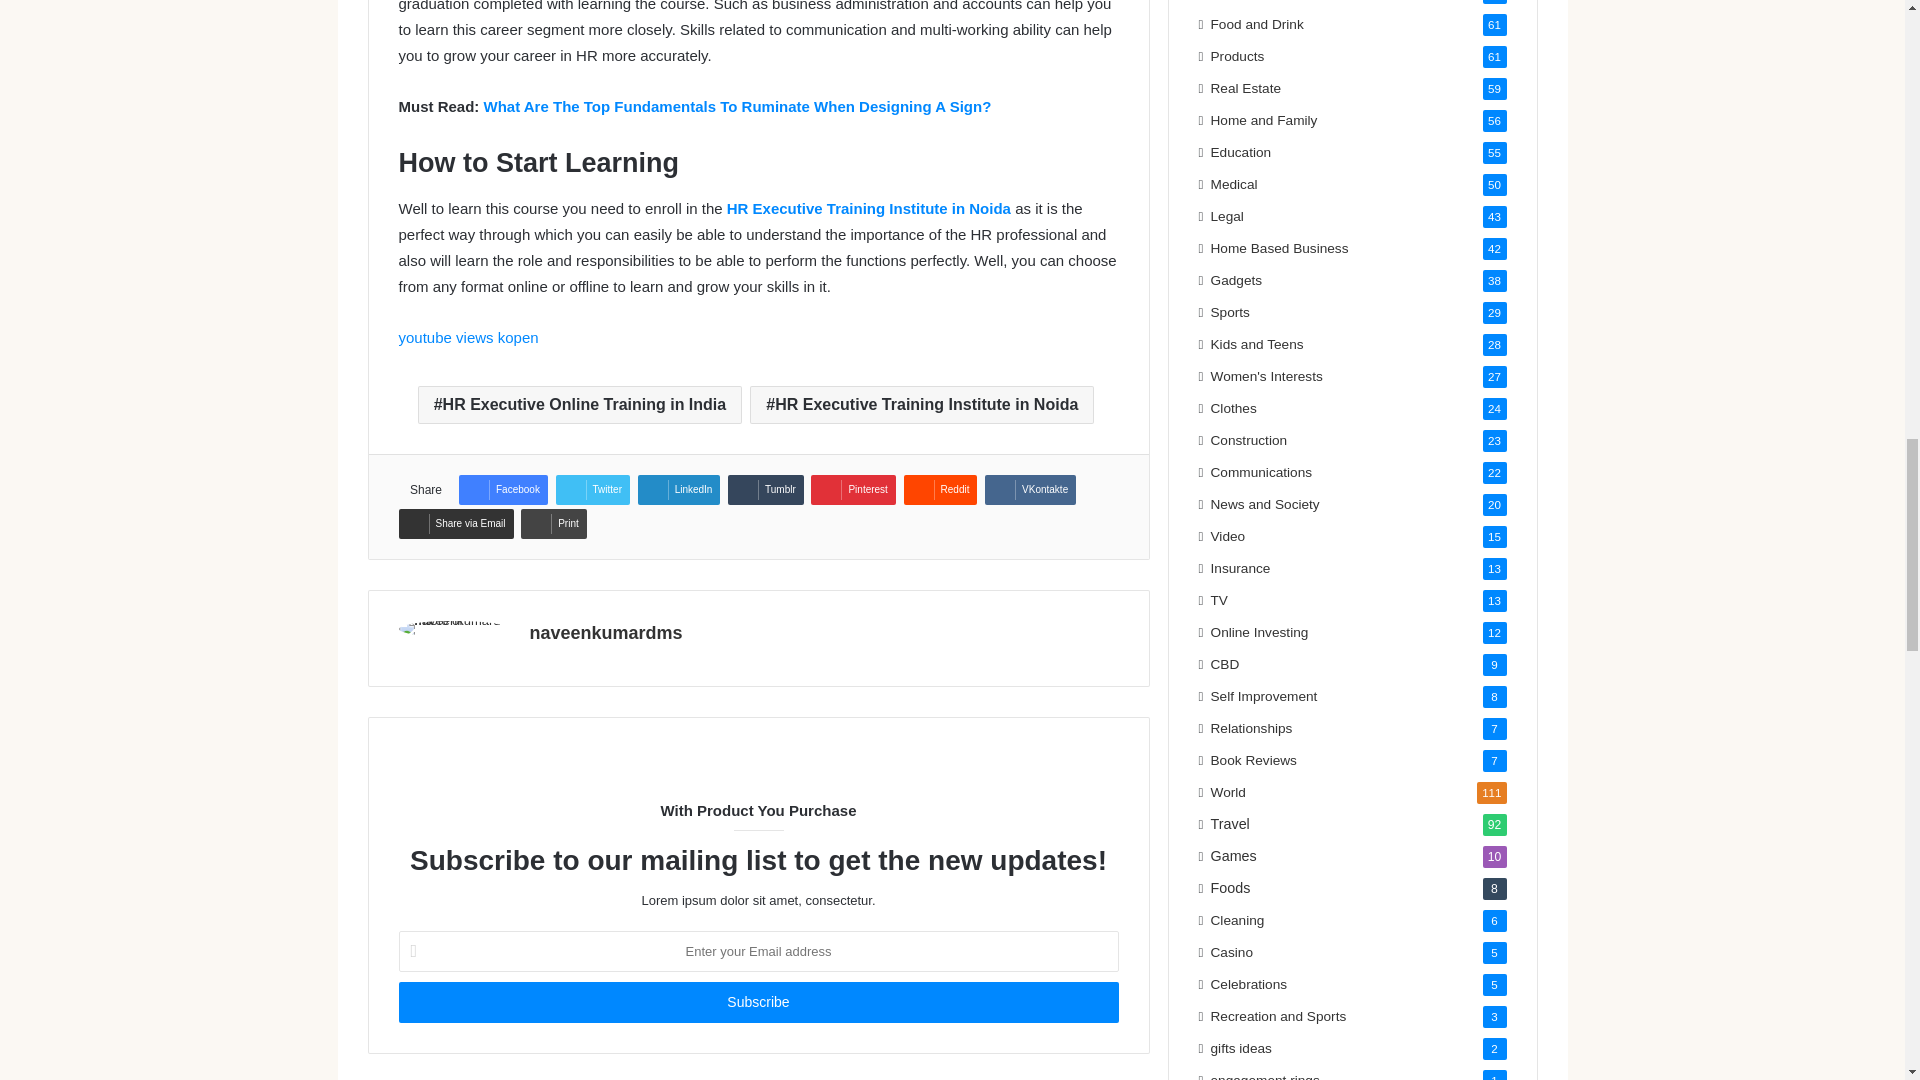 This screenshot has width=1920, height=1080. Describe the element at coordinates (940, 490) in the screenshot. I see `Reddit` at that location.